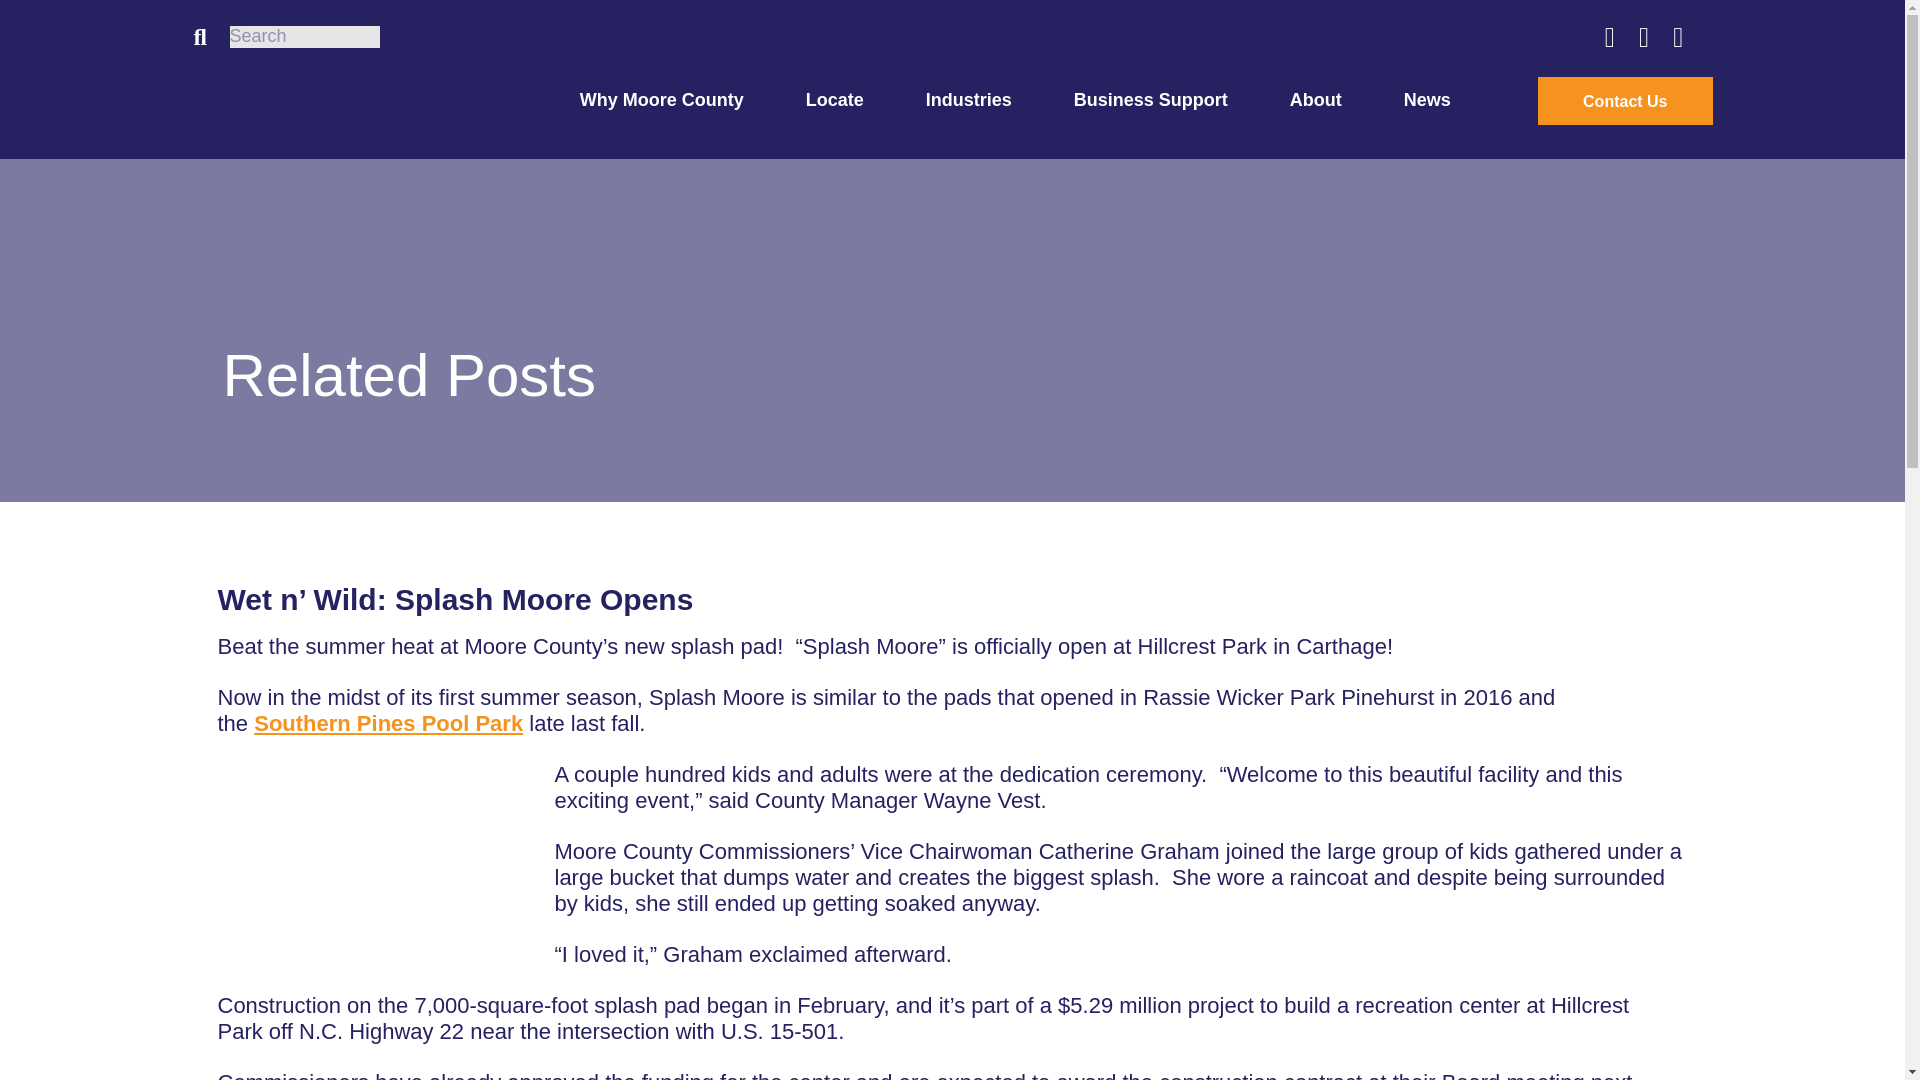 The width and height of the screenshot is (1920, 1080). I want to click on About, so click(1316, 100).